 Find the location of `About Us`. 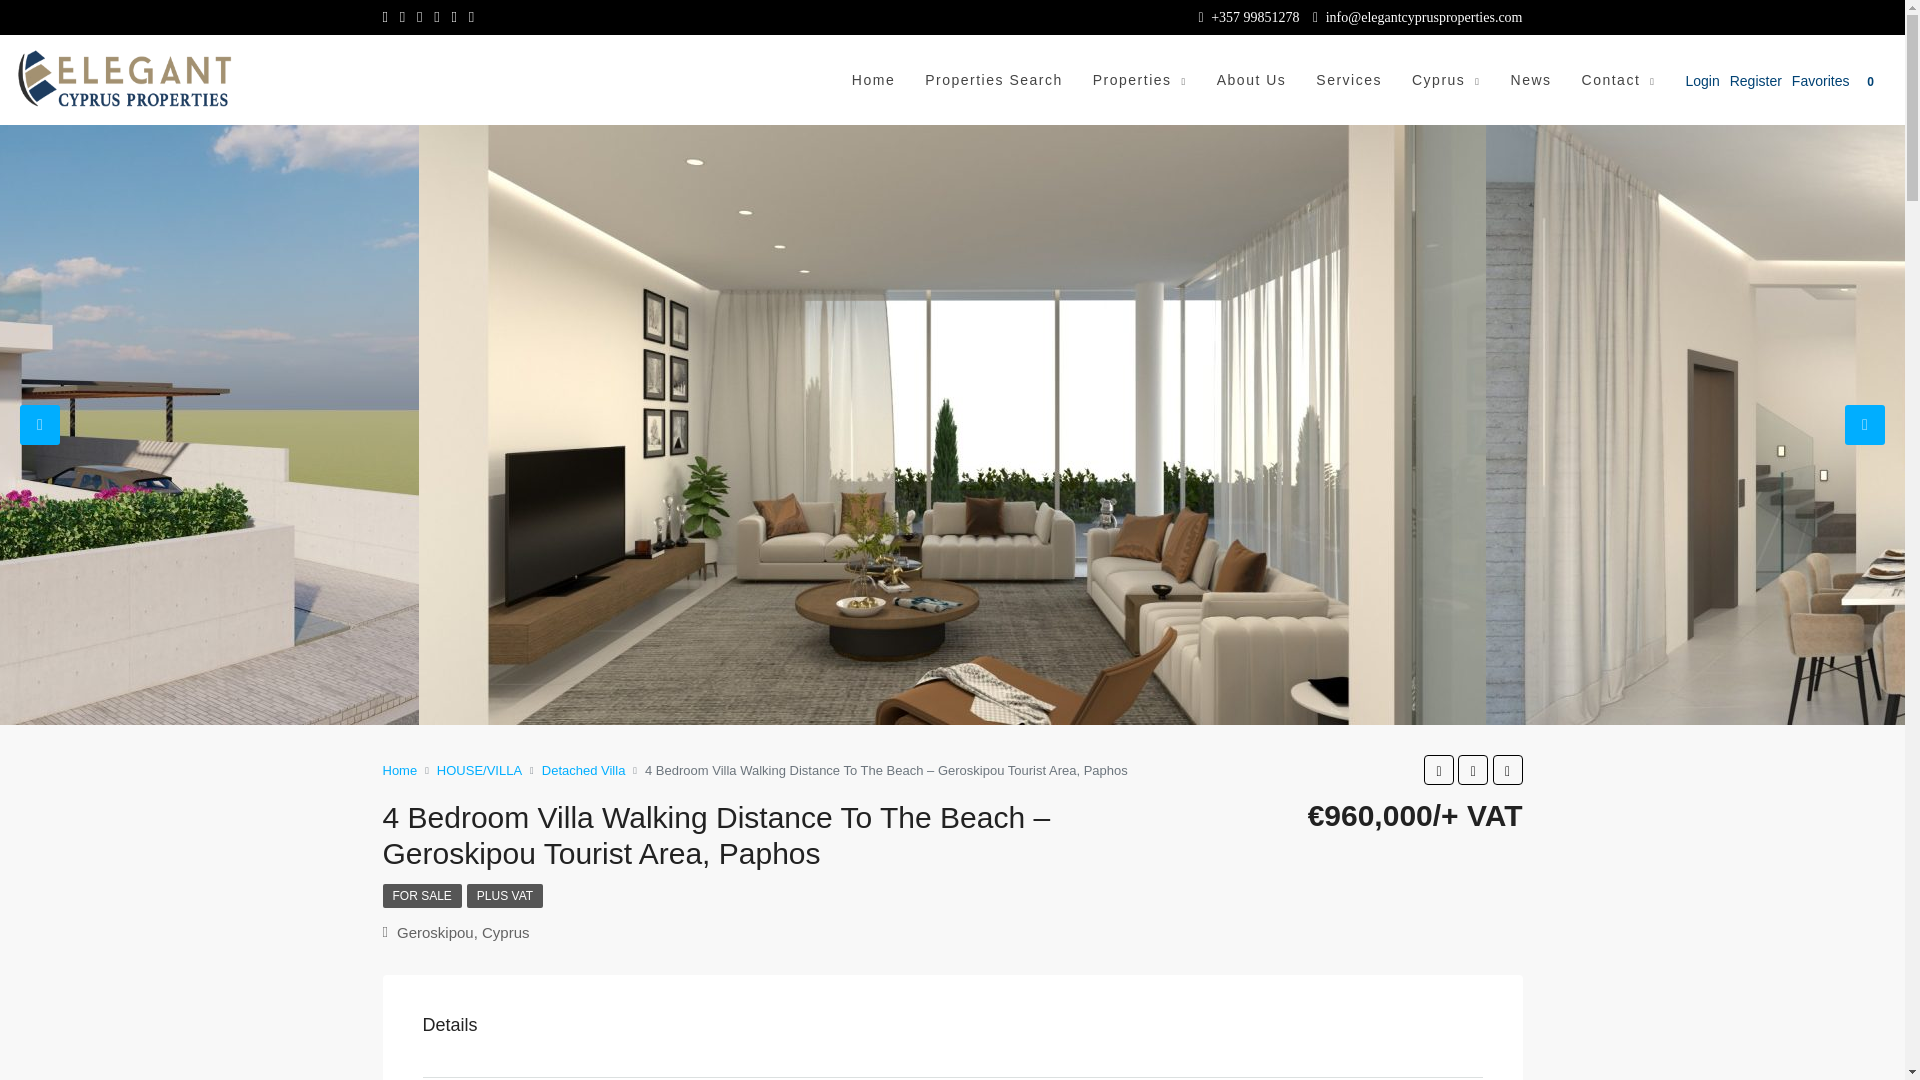

About Us is located at coordinates (1251, 80).